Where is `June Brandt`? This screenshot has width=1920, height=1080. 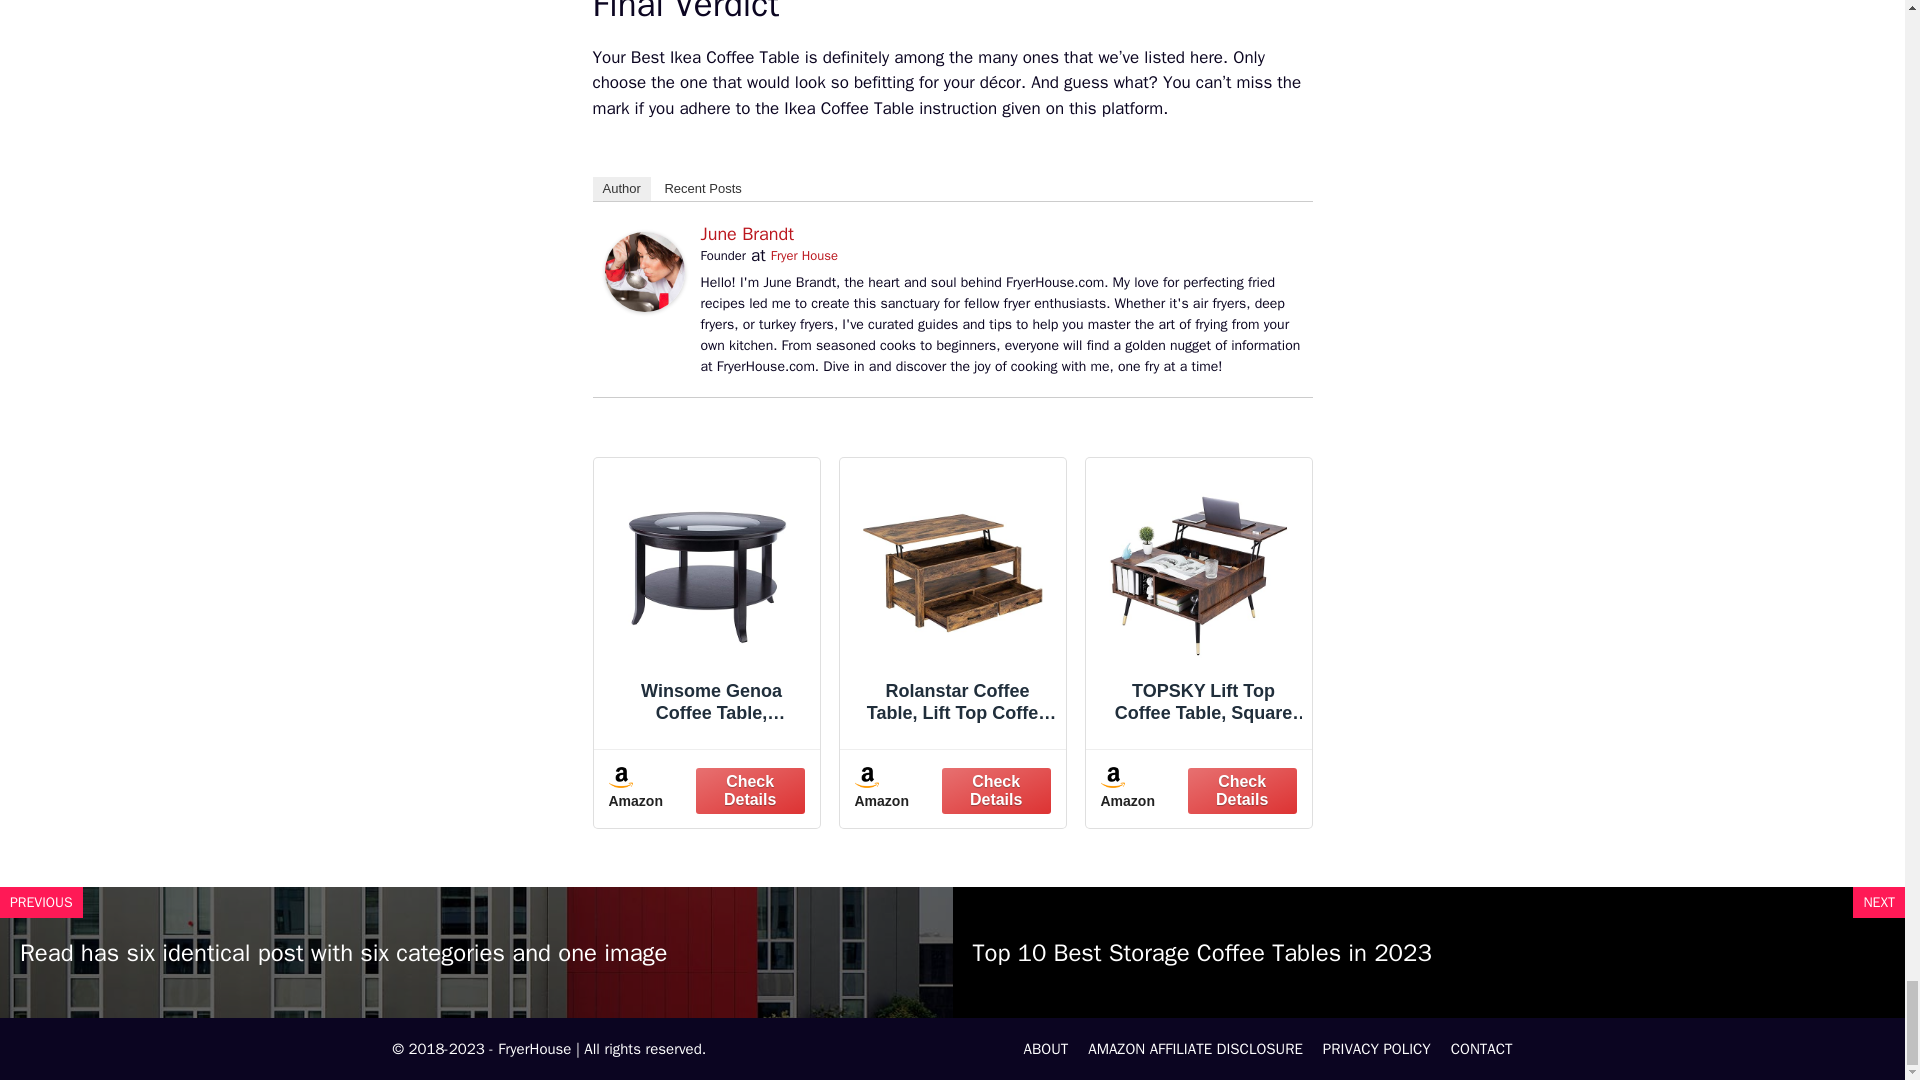
June Brandt is located at coordinates (644, 306).